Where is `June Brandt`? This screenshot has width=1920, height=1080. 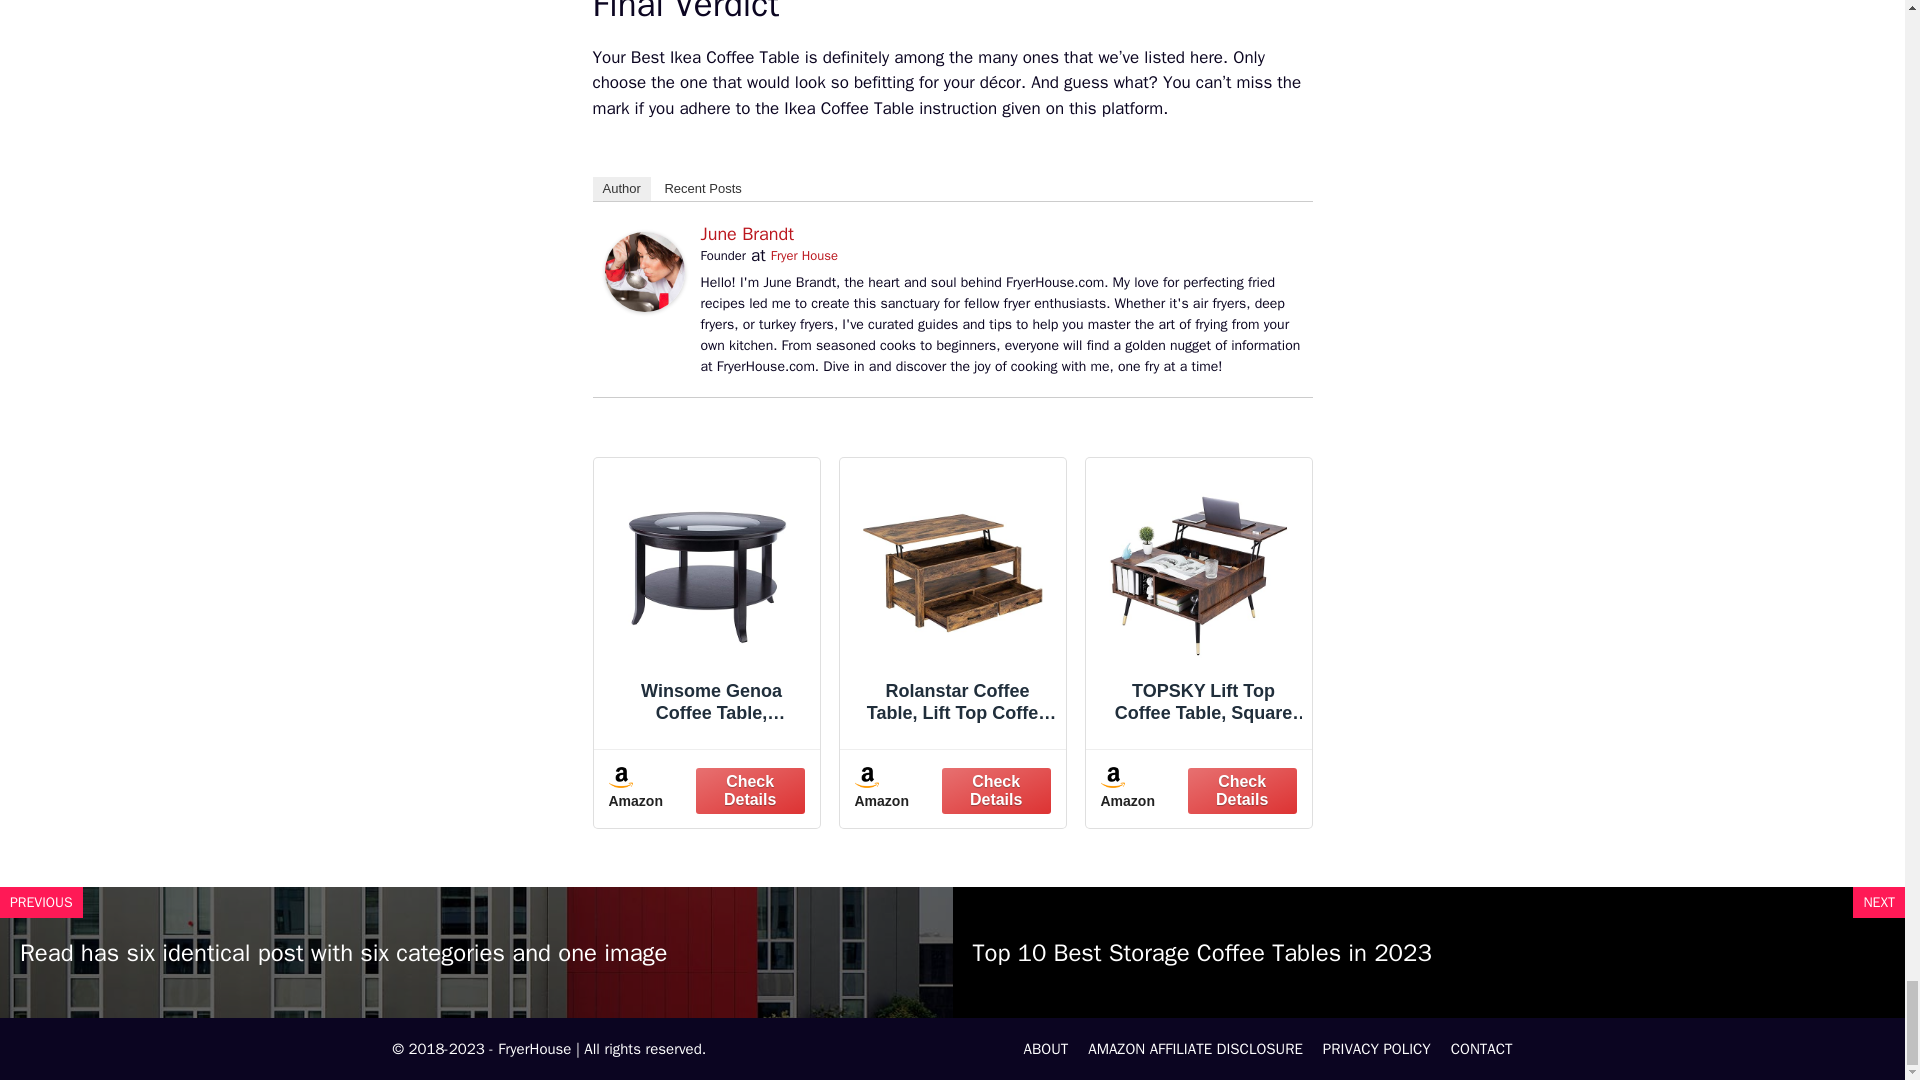
June Brandt is located at coordinates (644, 306).